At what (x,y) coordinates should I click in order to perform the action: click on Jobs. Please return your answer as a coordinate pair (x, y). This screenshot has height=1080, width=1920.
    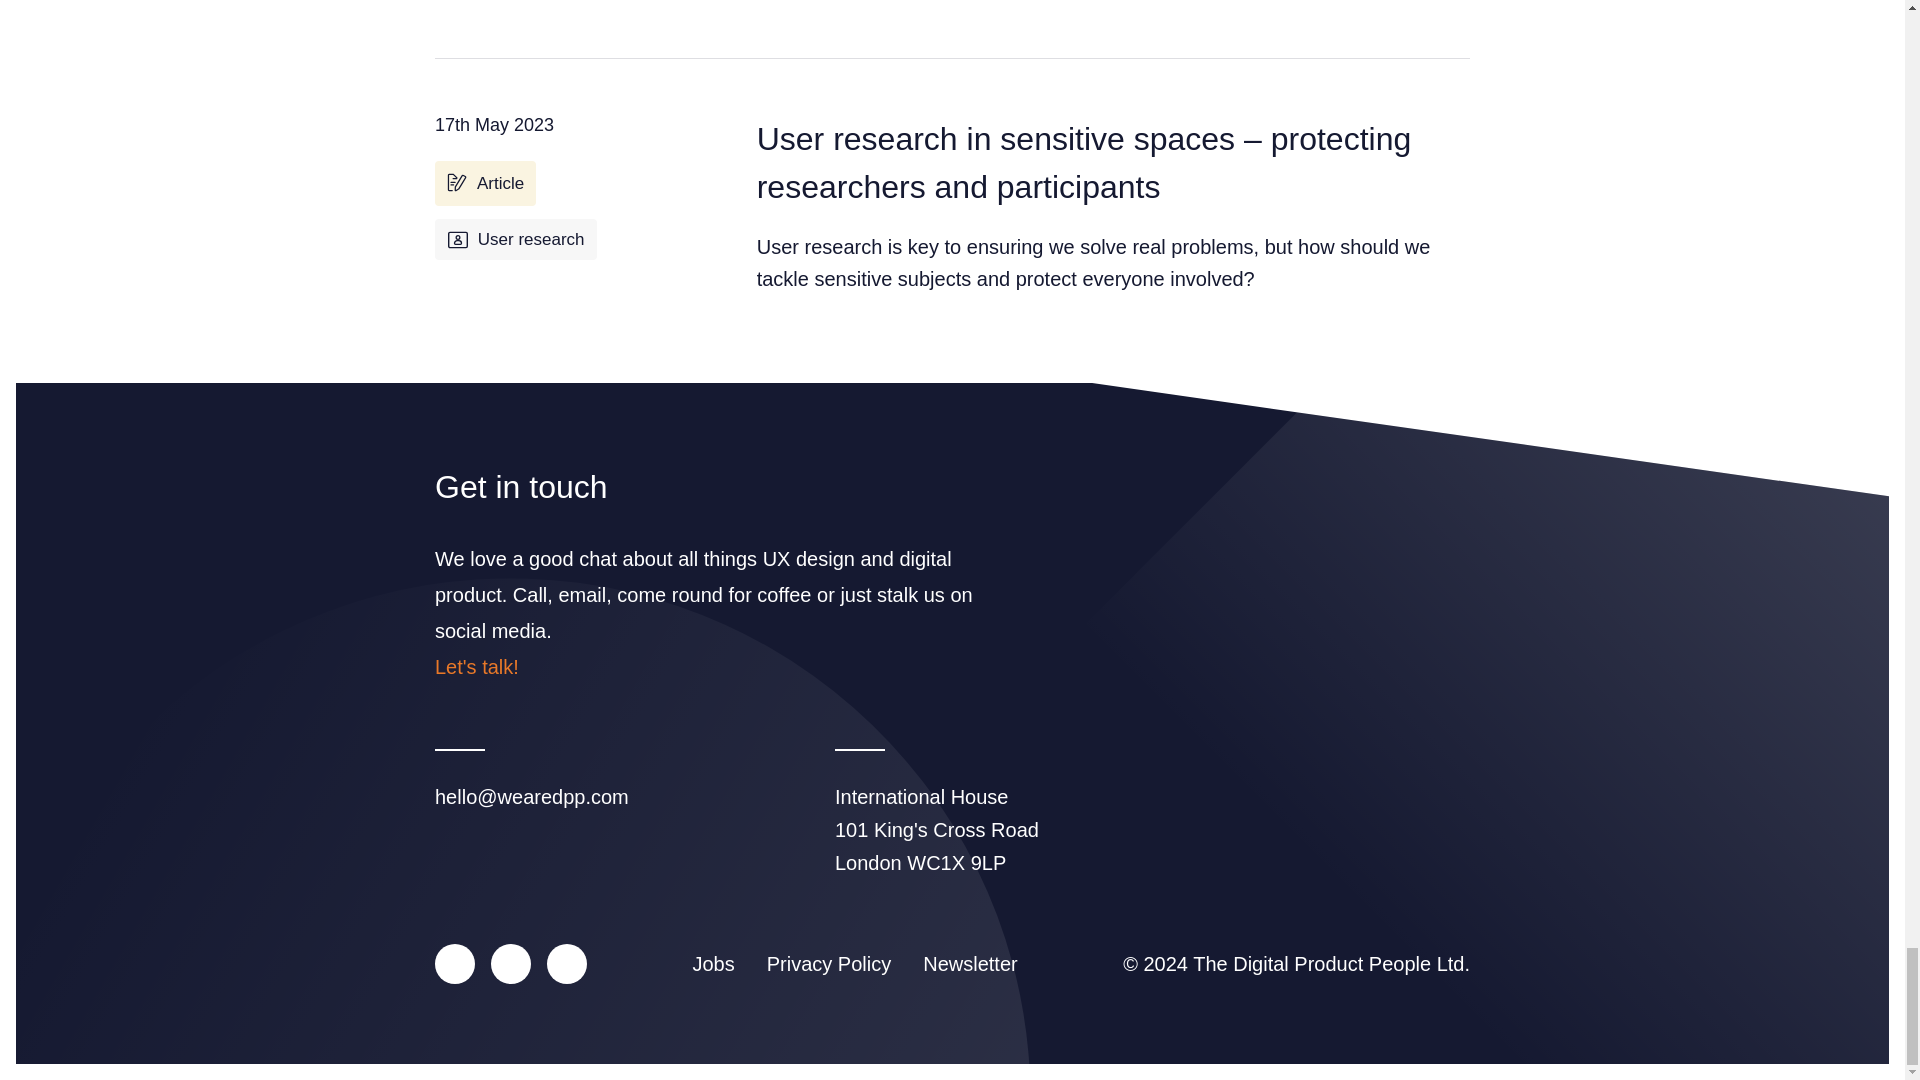
    Looking at the image, I should click on (712, 964).